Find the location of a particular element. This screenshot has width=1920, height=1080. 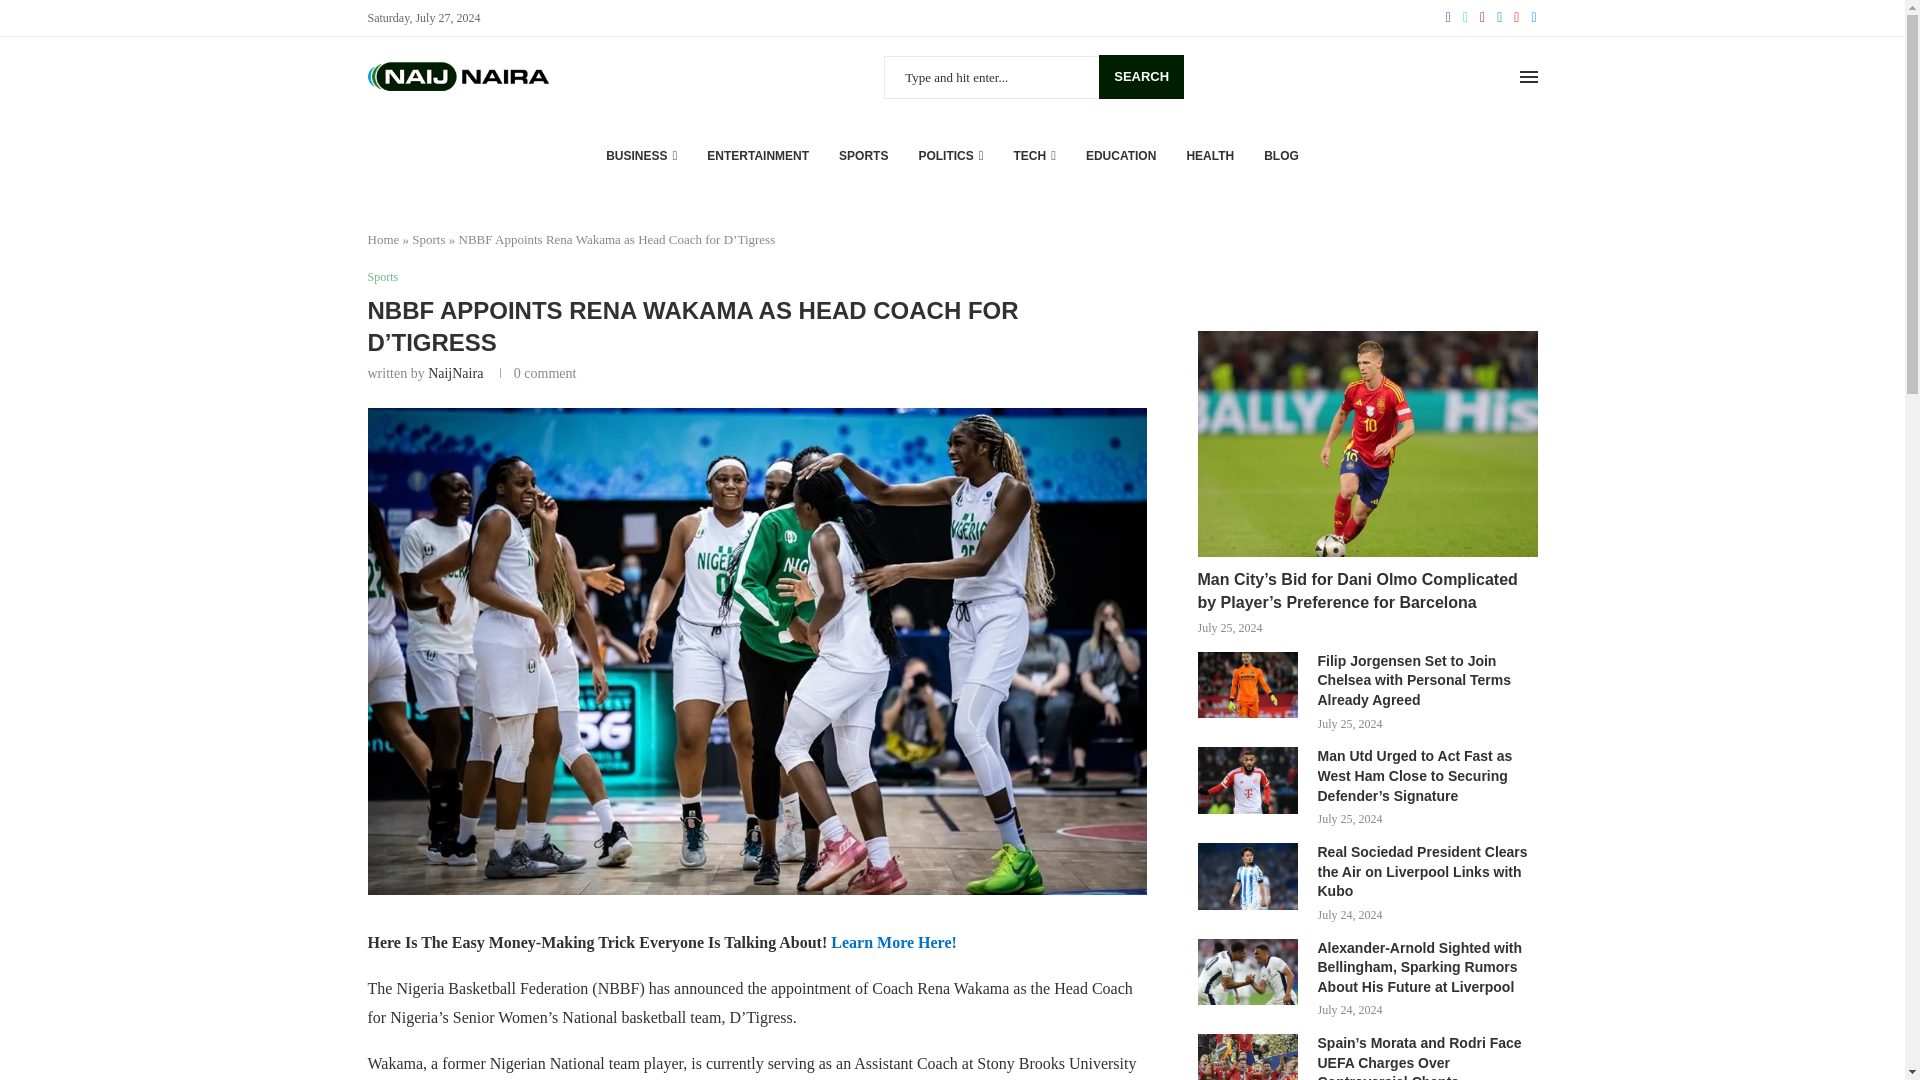

BUSINESS is located at coordinates (642, 156).